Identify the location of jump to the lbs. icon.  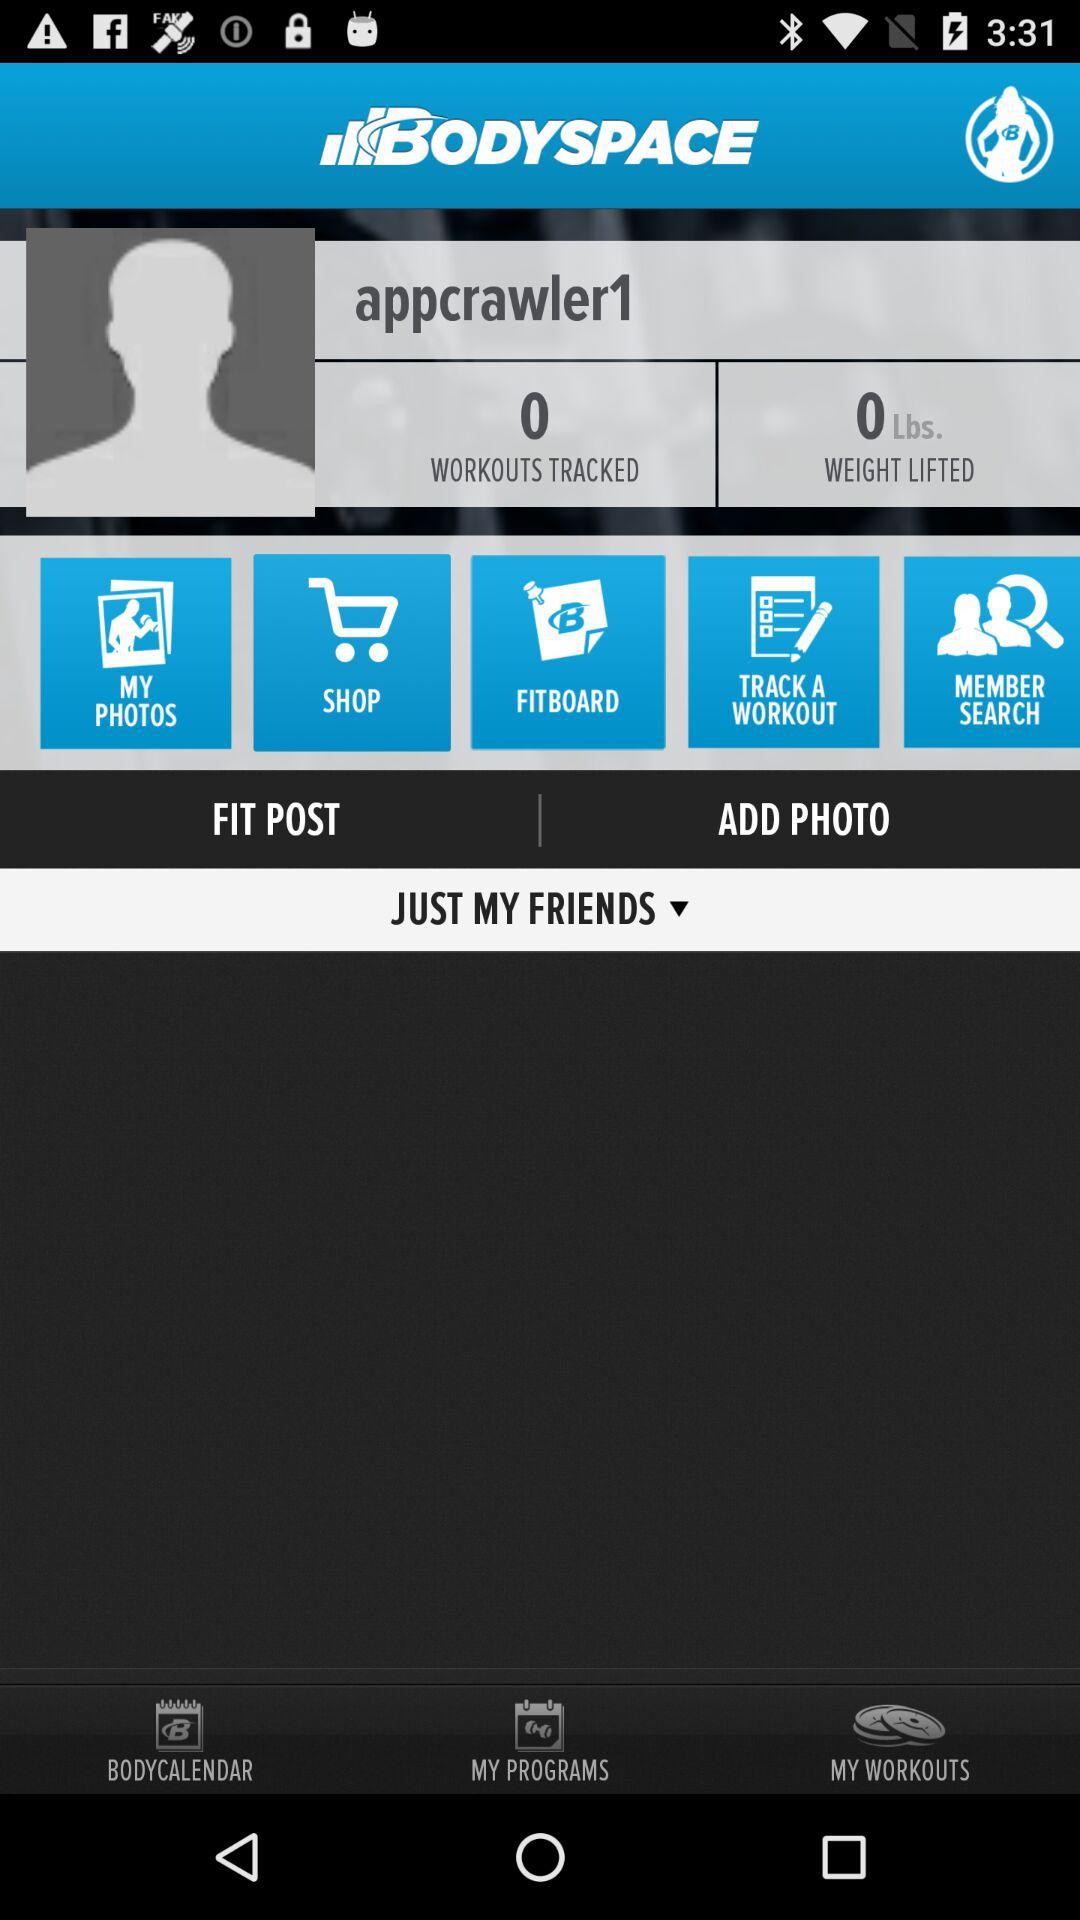
(917, 427).